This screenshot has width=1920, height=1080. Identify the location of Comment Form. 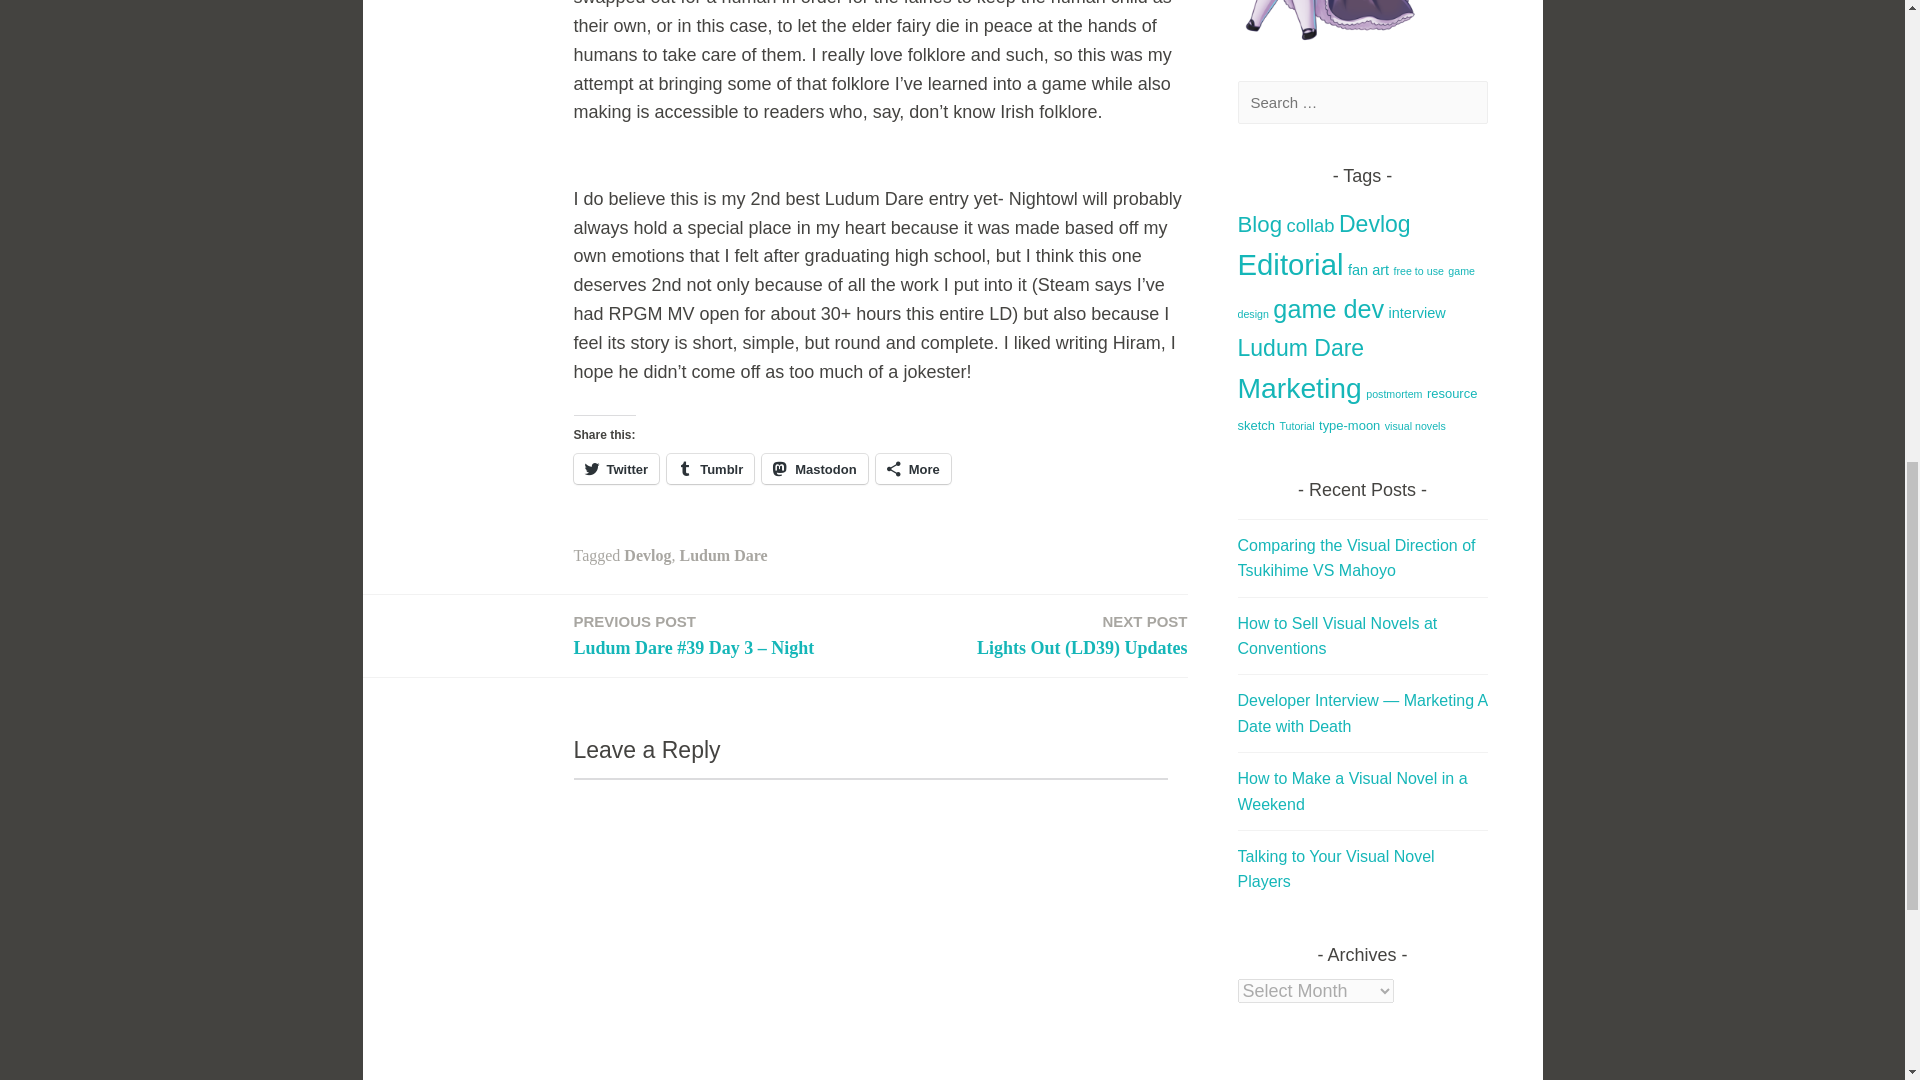
(870, 928).